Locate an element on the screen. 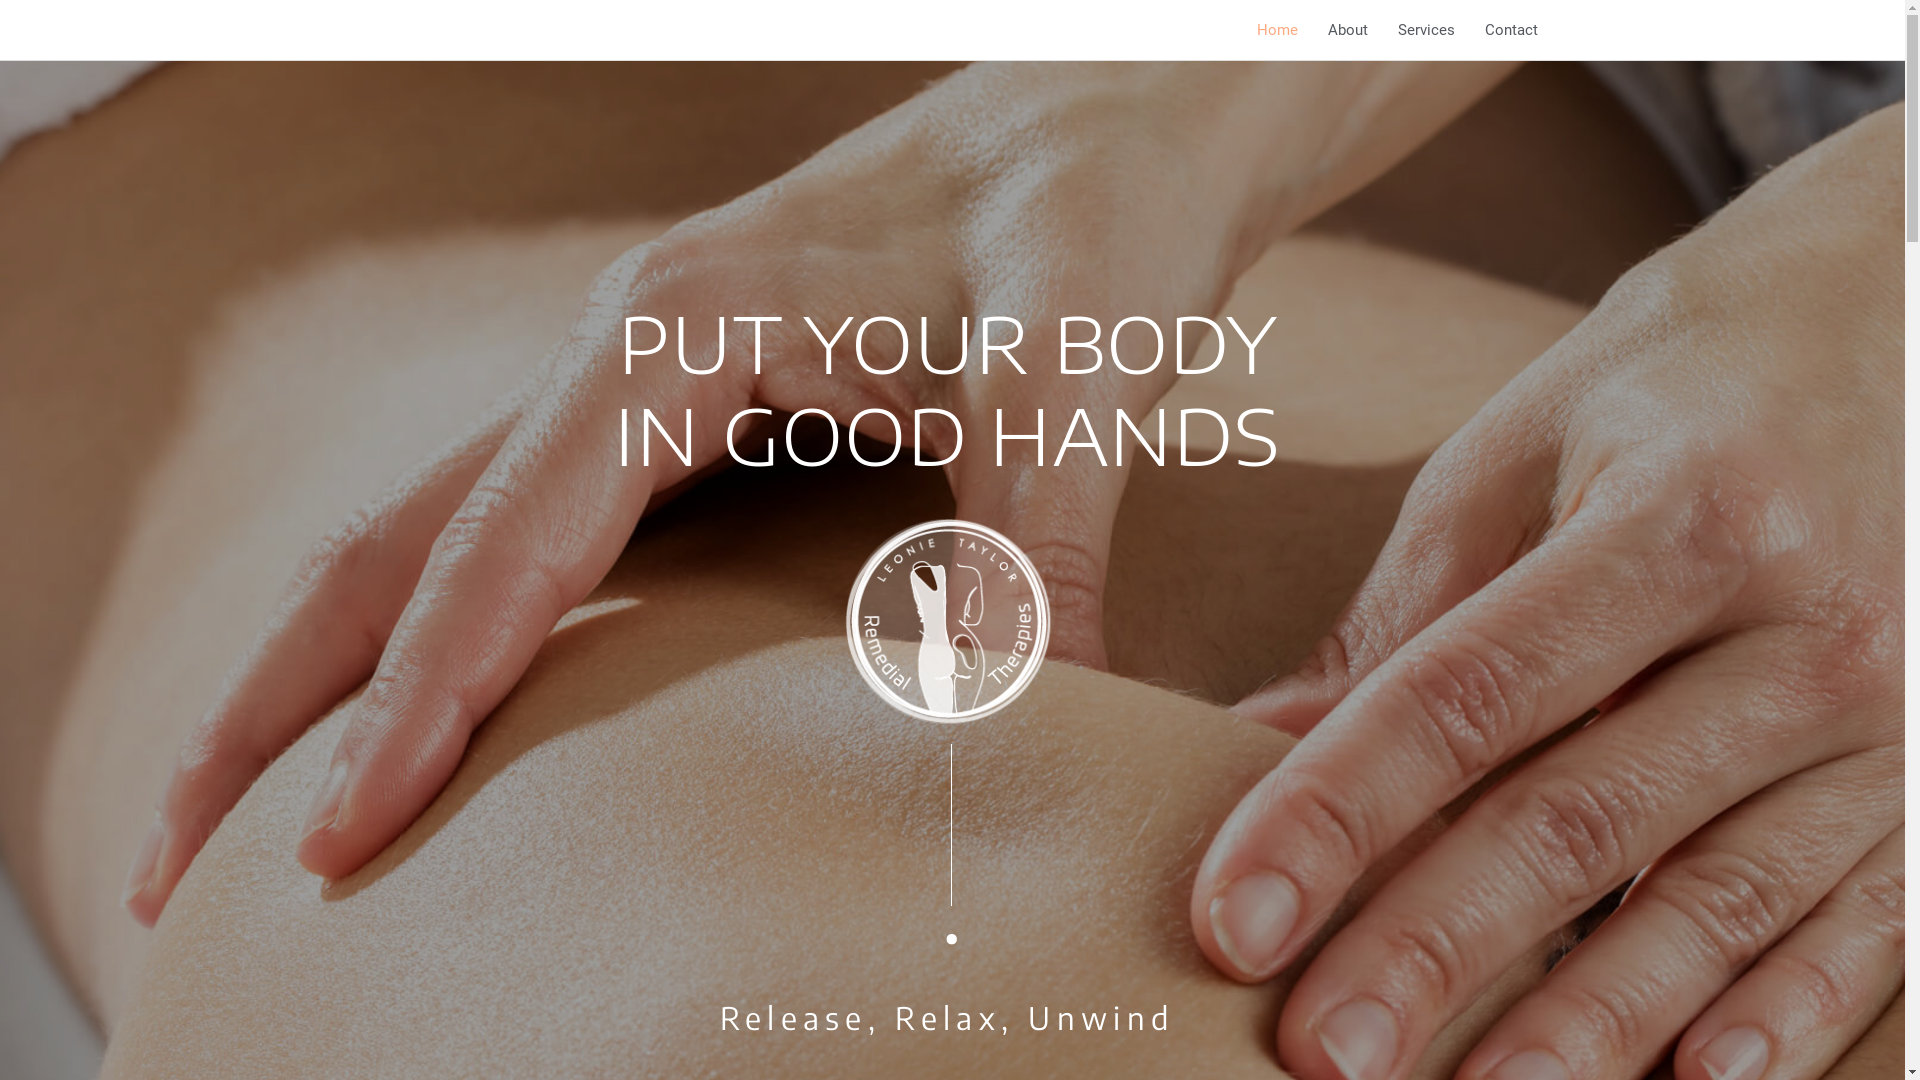 The width and height of the screenshot is (1920, 1080). Contact is located at coordinates (1512, 30).